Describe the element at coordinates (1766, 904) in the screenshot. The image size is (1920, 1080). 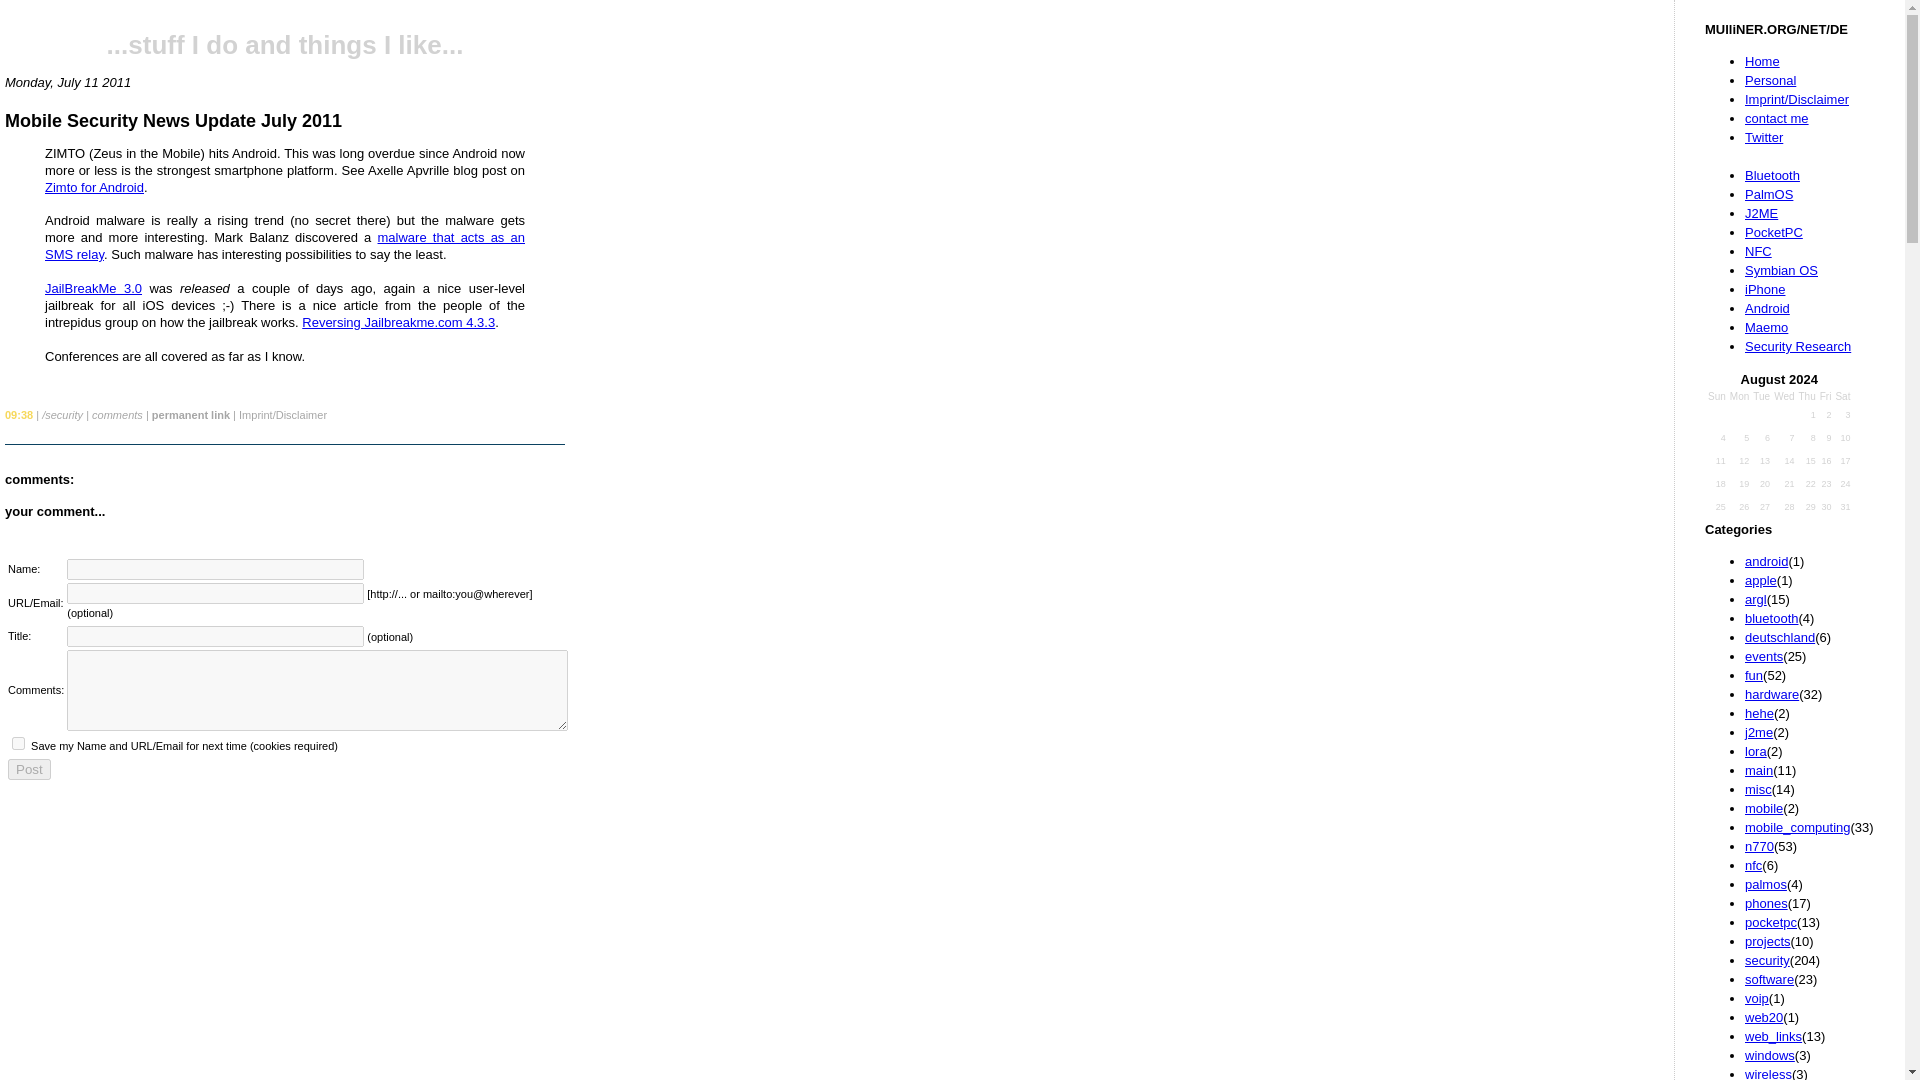
I see `phones` at that location.